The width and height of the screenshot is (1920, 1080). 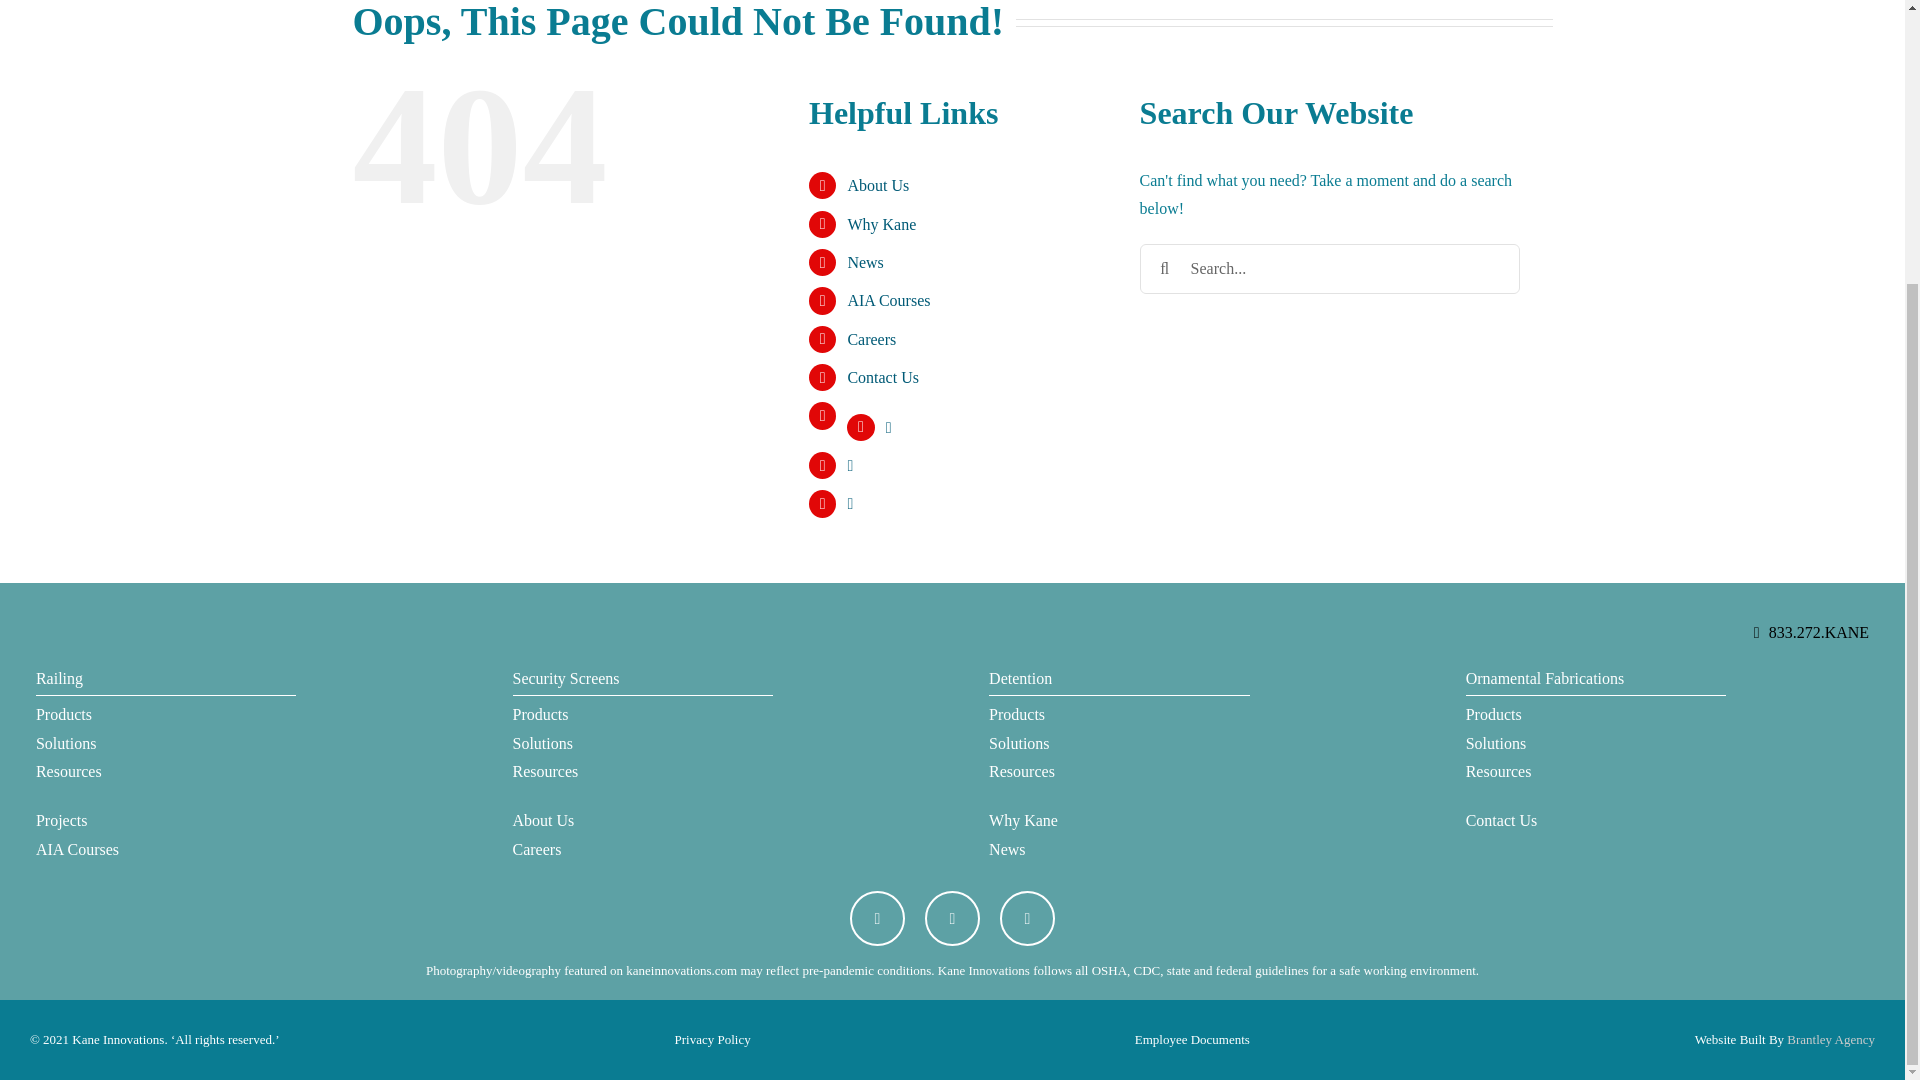 What do you see at coordinates (1118, 744) in the screenshot?
I see `Solutions` at bounding box center [1118, 744].